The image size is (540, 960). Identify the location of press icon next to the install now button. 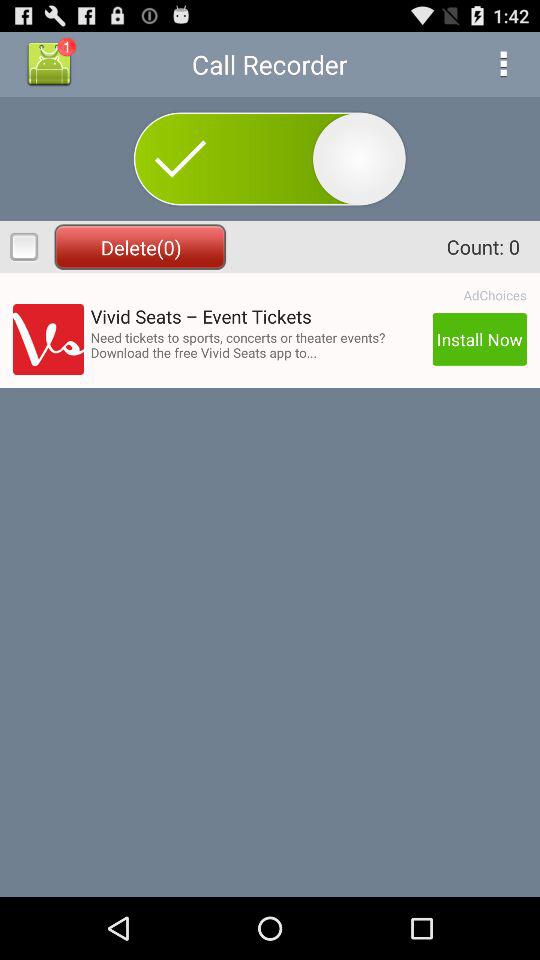
(258, 344).